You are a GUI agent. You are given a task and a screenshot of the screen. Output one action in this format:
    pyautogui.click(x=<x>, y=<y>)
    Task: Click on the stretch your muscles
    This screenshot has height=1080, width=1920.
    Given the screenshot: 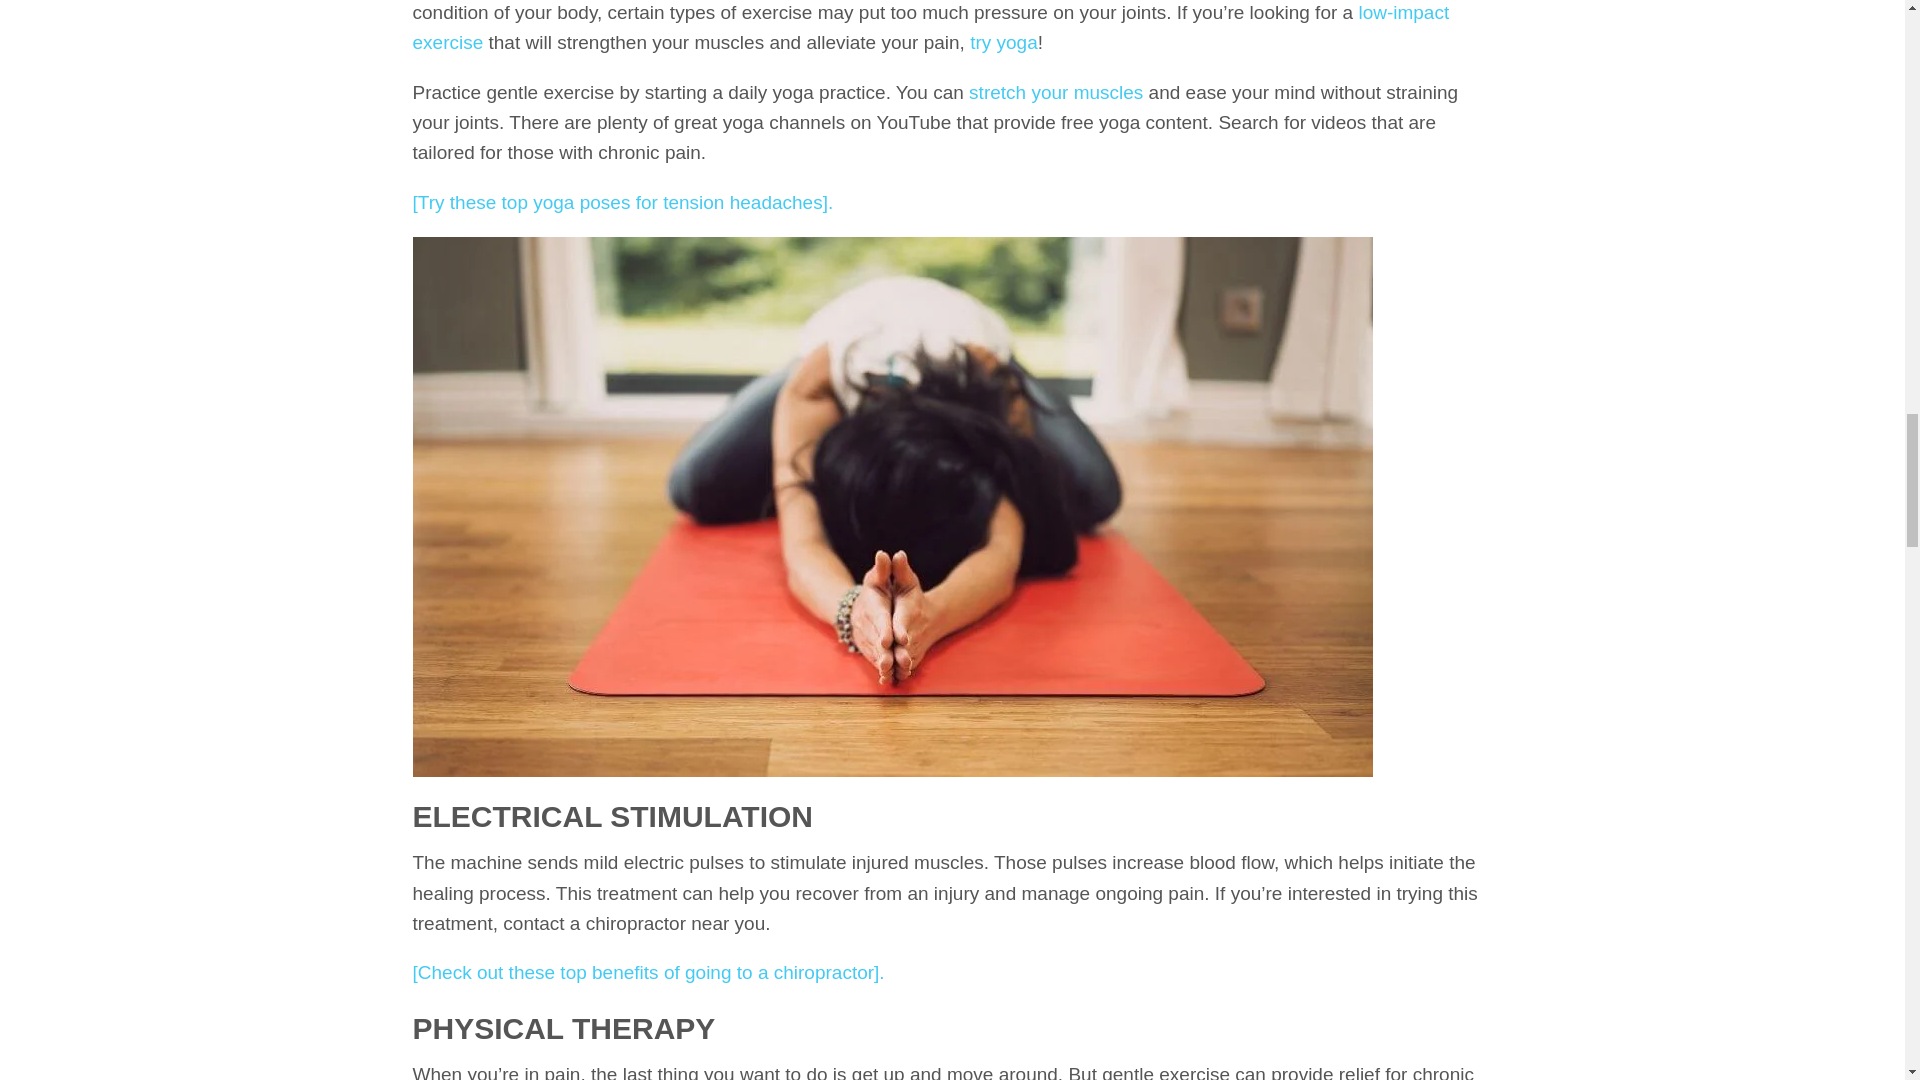 What is the action you would take?
    pyautogui.click(x=1056, y=92)
    